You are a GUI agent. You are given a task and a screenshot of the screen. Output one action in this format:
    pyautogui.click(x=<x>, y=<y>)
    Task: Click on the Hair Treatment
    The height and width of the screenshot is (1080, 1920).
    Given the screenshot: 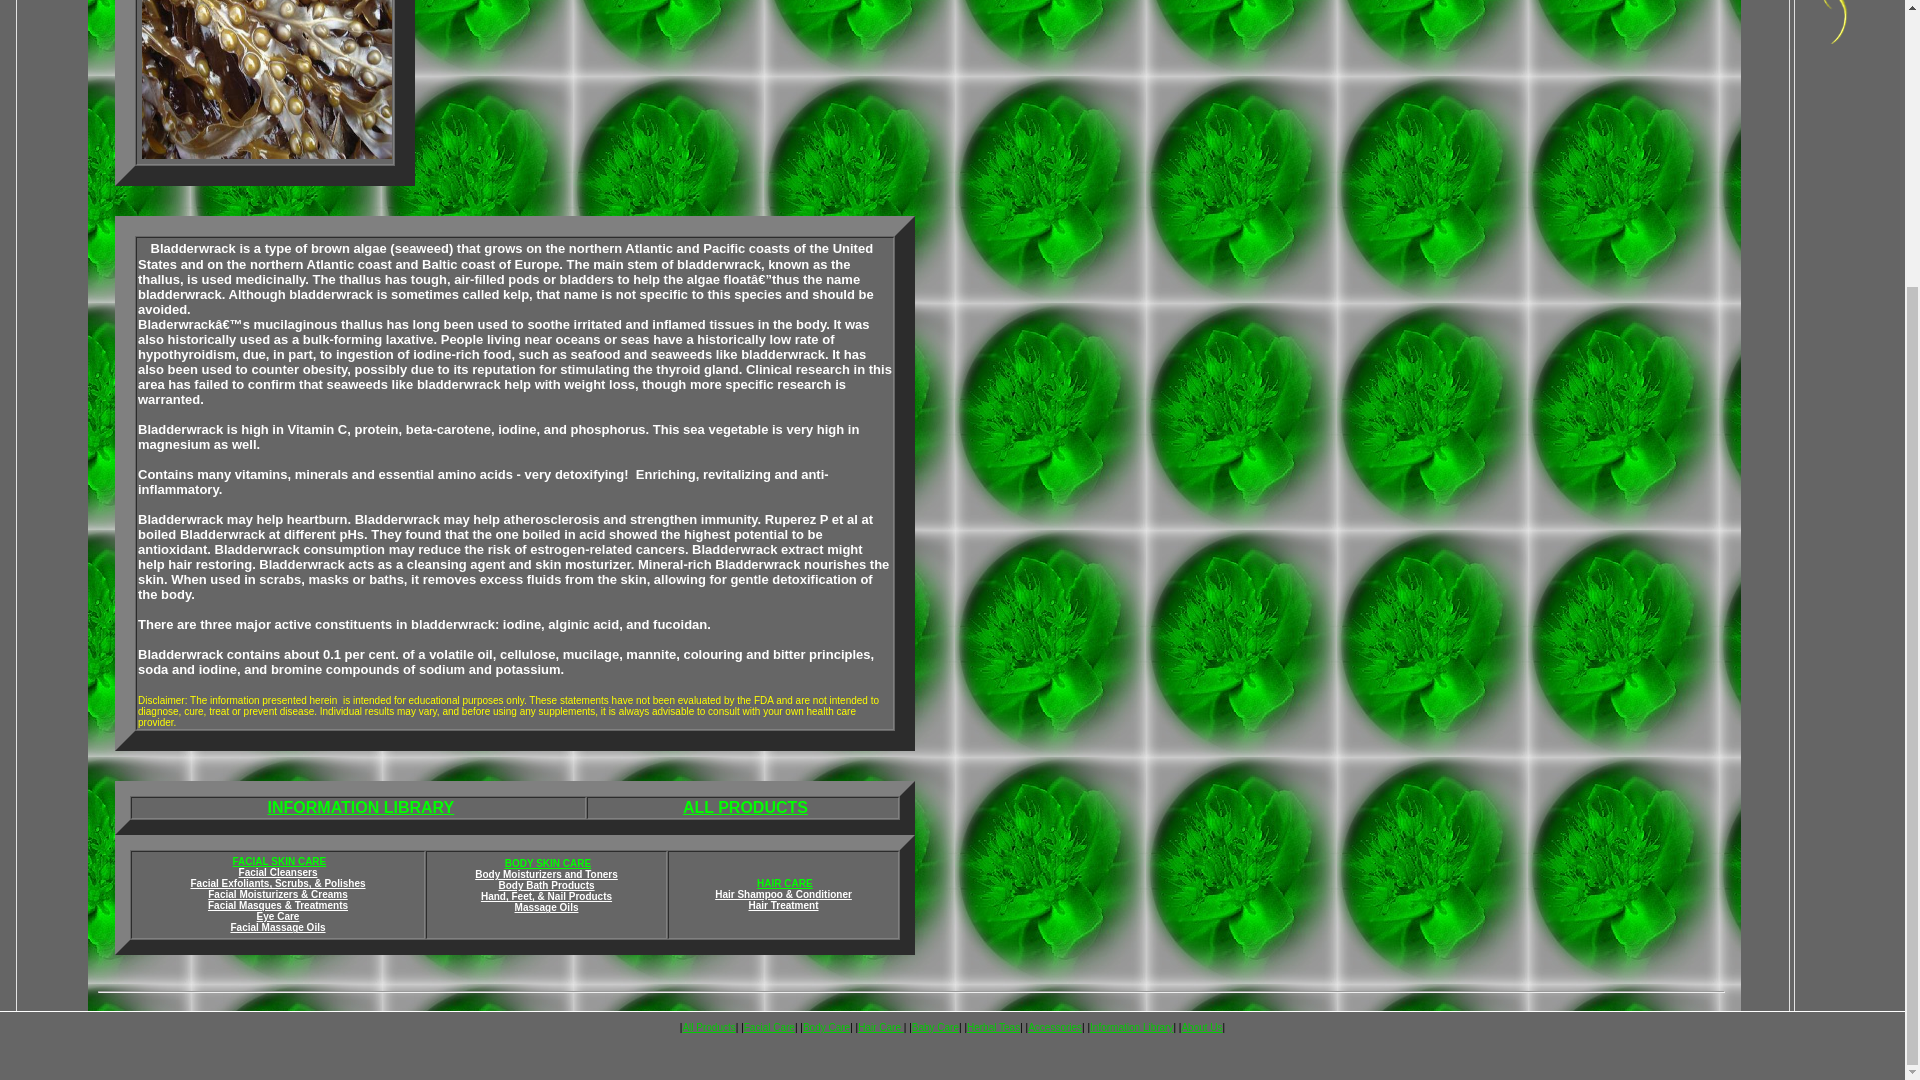 What is the action you would take?
    pyautogui.click(x=782, y=905)
    